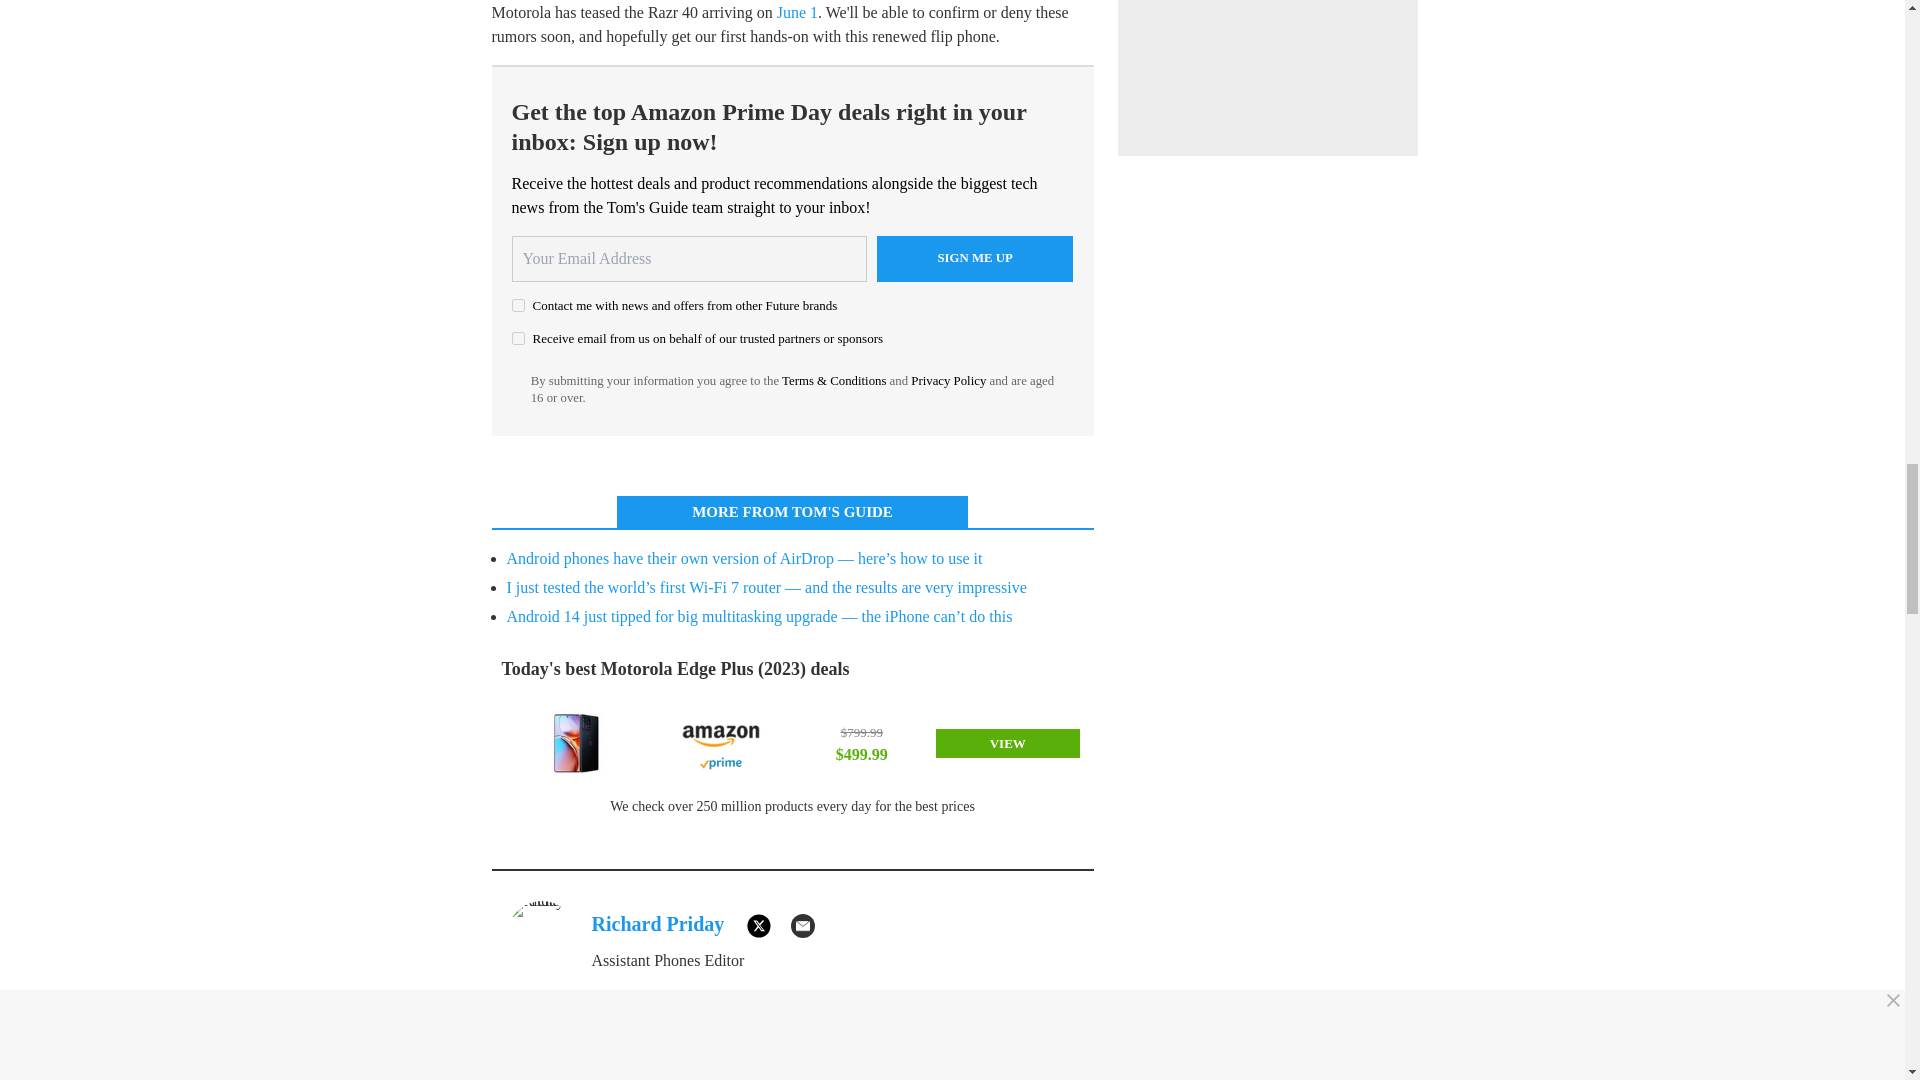  I want to click on Sign me up, so click(975, 258).